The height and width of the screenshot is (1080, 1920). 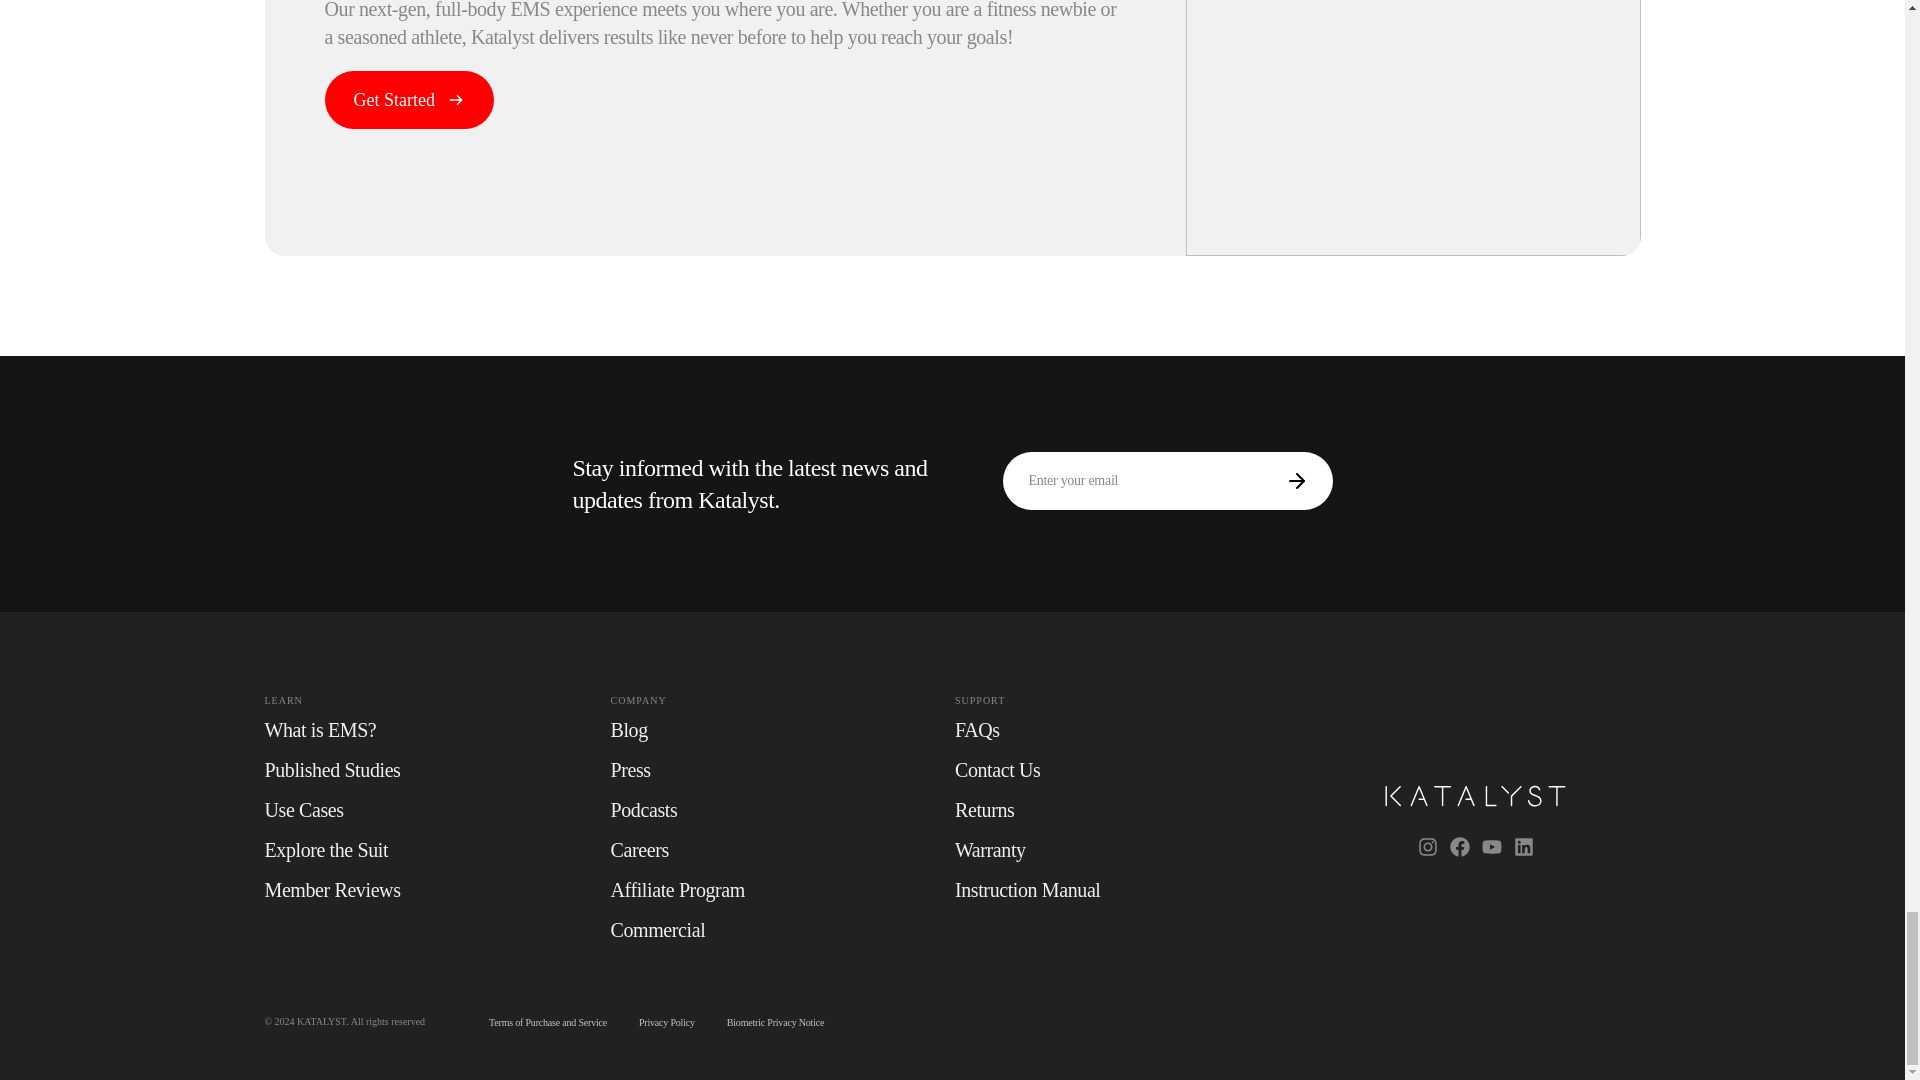 What do you see at coordinates (644, 810) in the screenshot?
I see `Podcasts` at bounding box center [644, 810].